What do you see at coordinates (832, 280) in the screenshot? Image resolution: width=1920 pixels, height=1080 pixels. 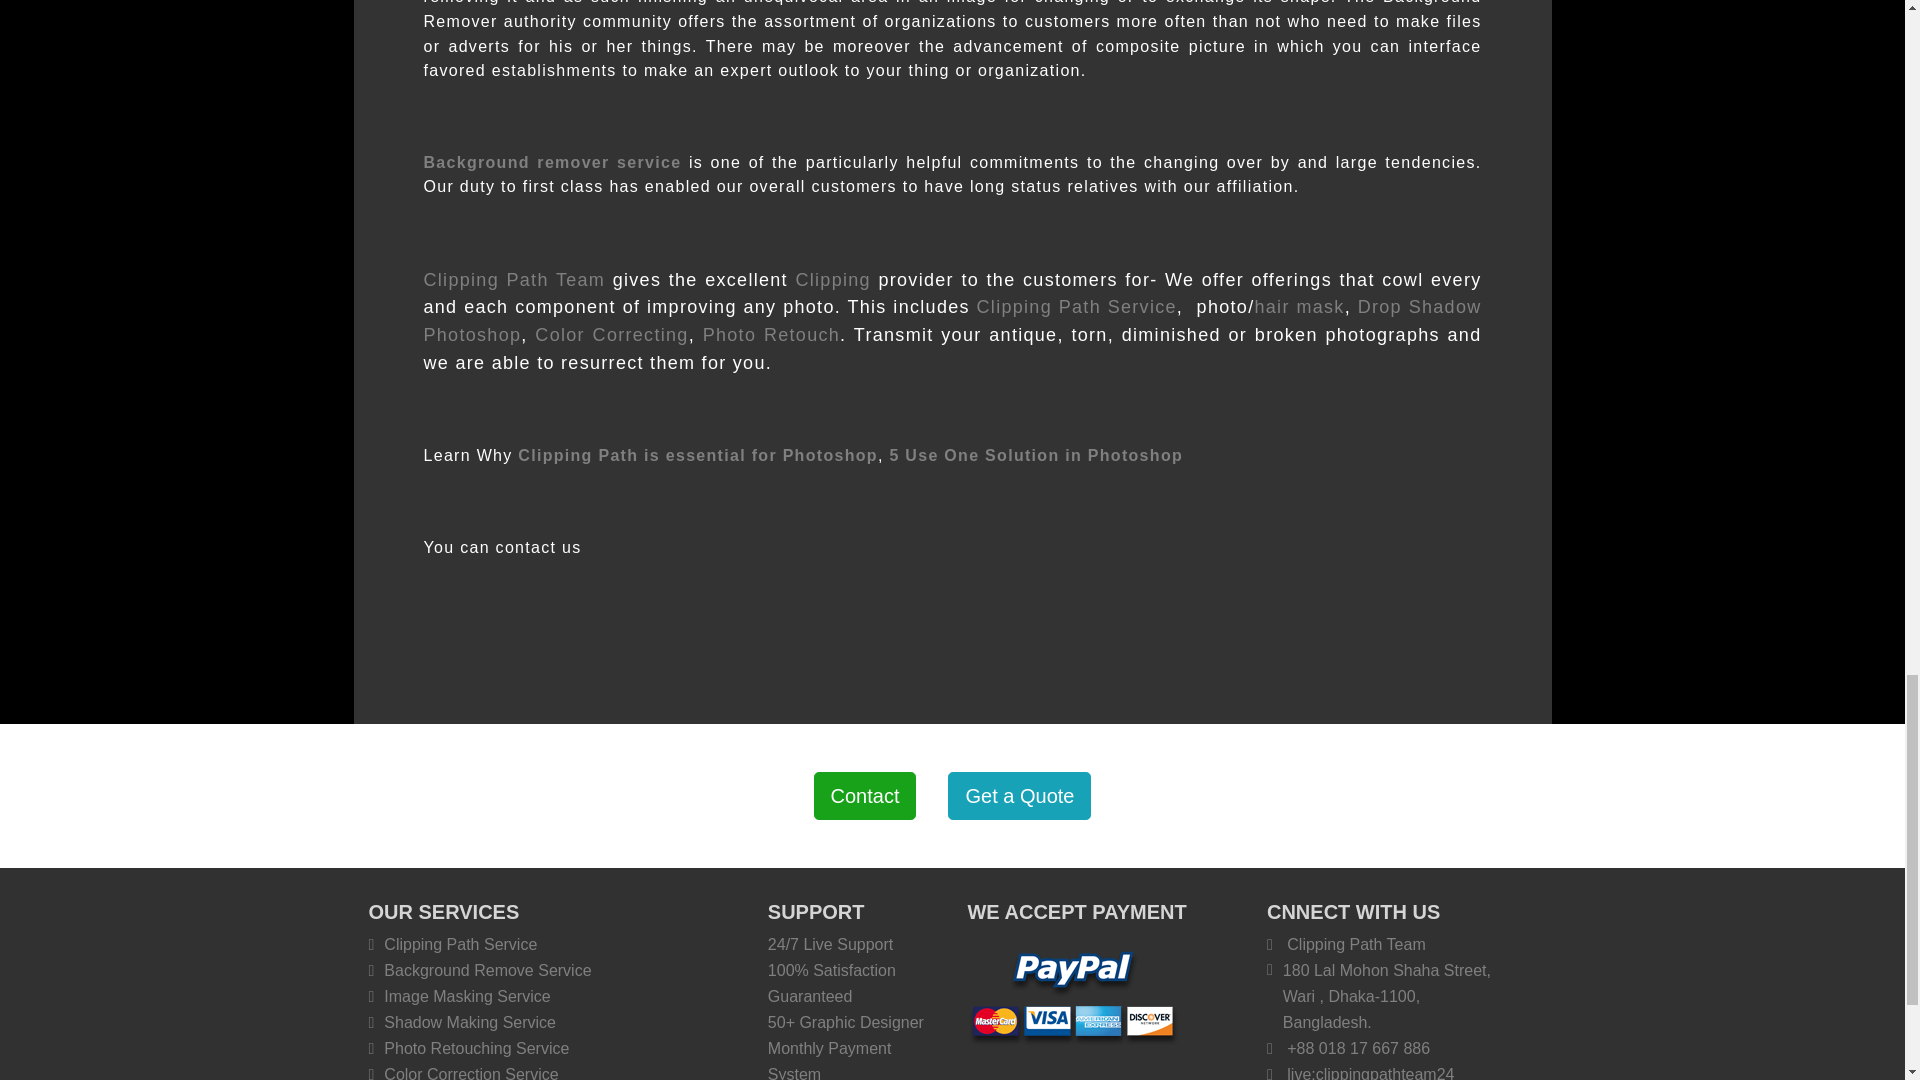 I see `Clipping` at bounding box center [832, 280].